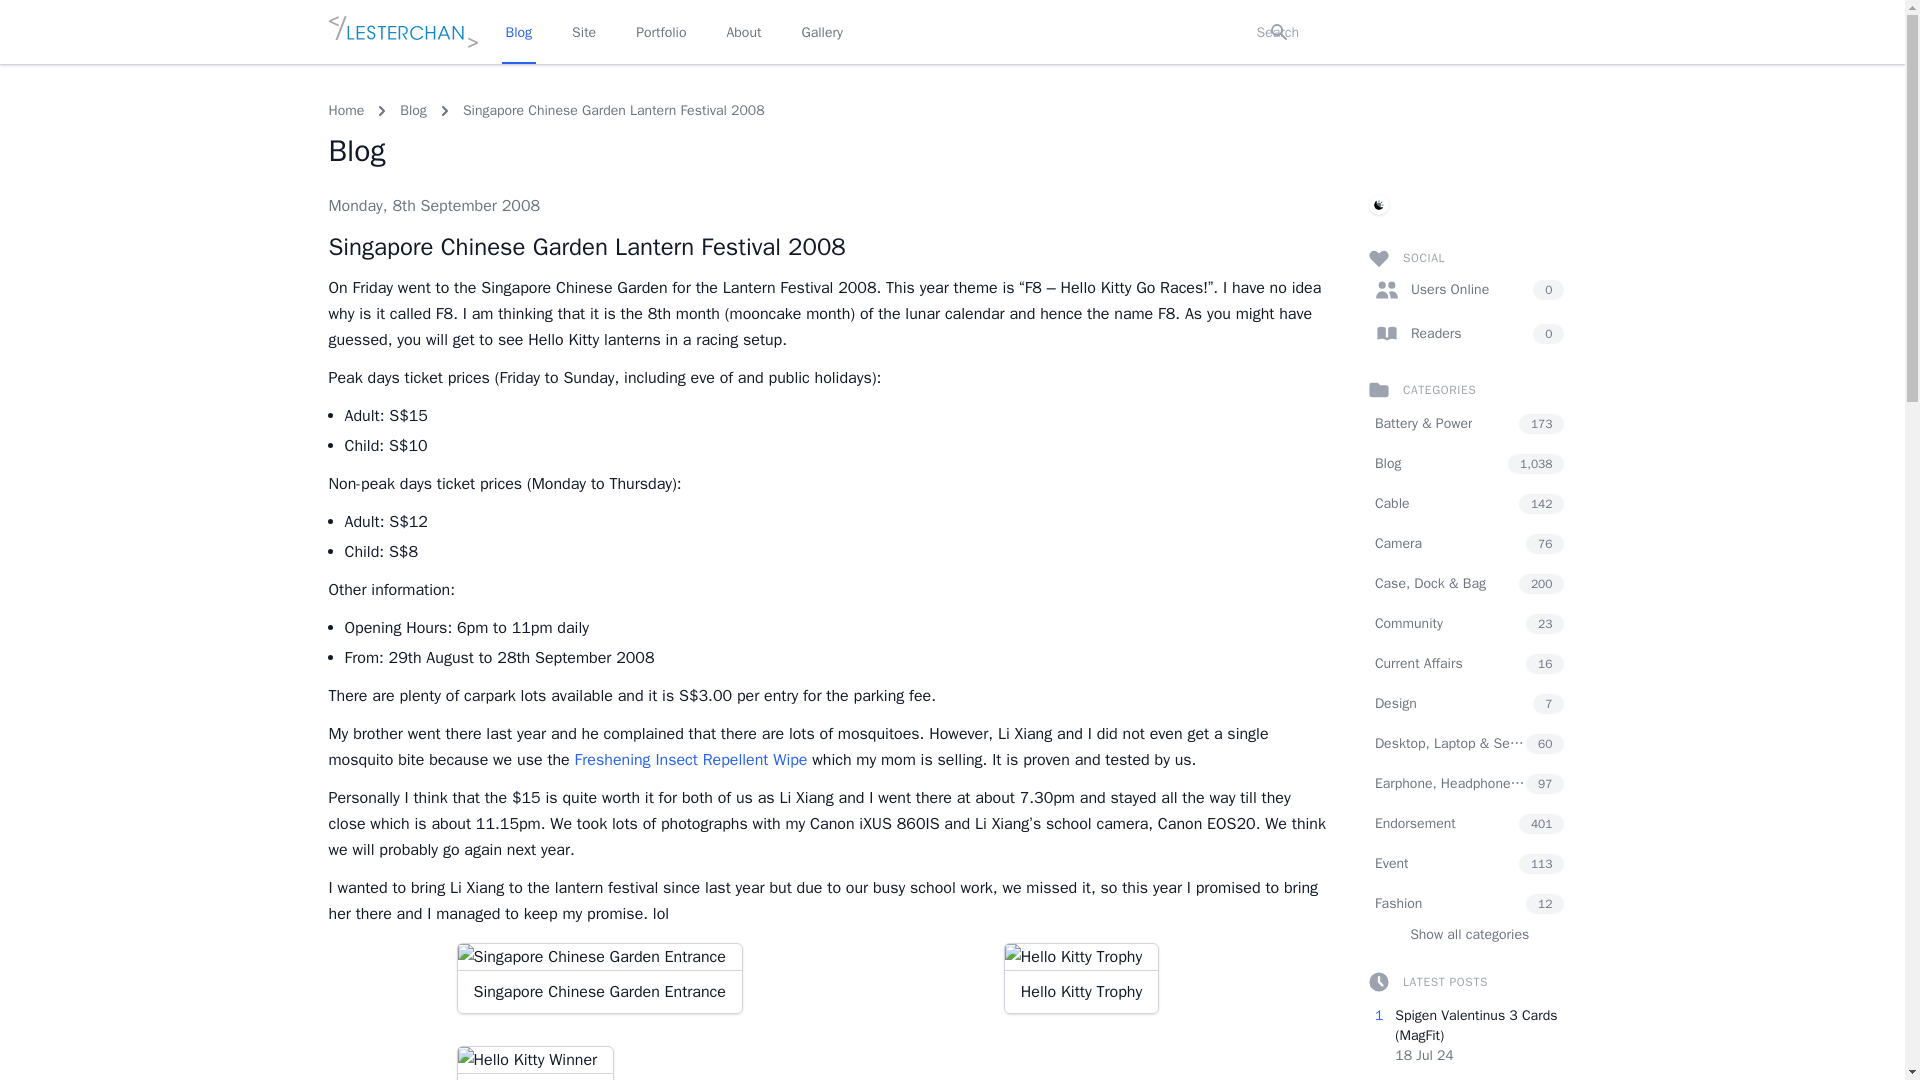 The width and height of the screenshot is (1920, 1080). Describe the element at coordinates (584, 32) in the screenshot. I see `Site` at that location.